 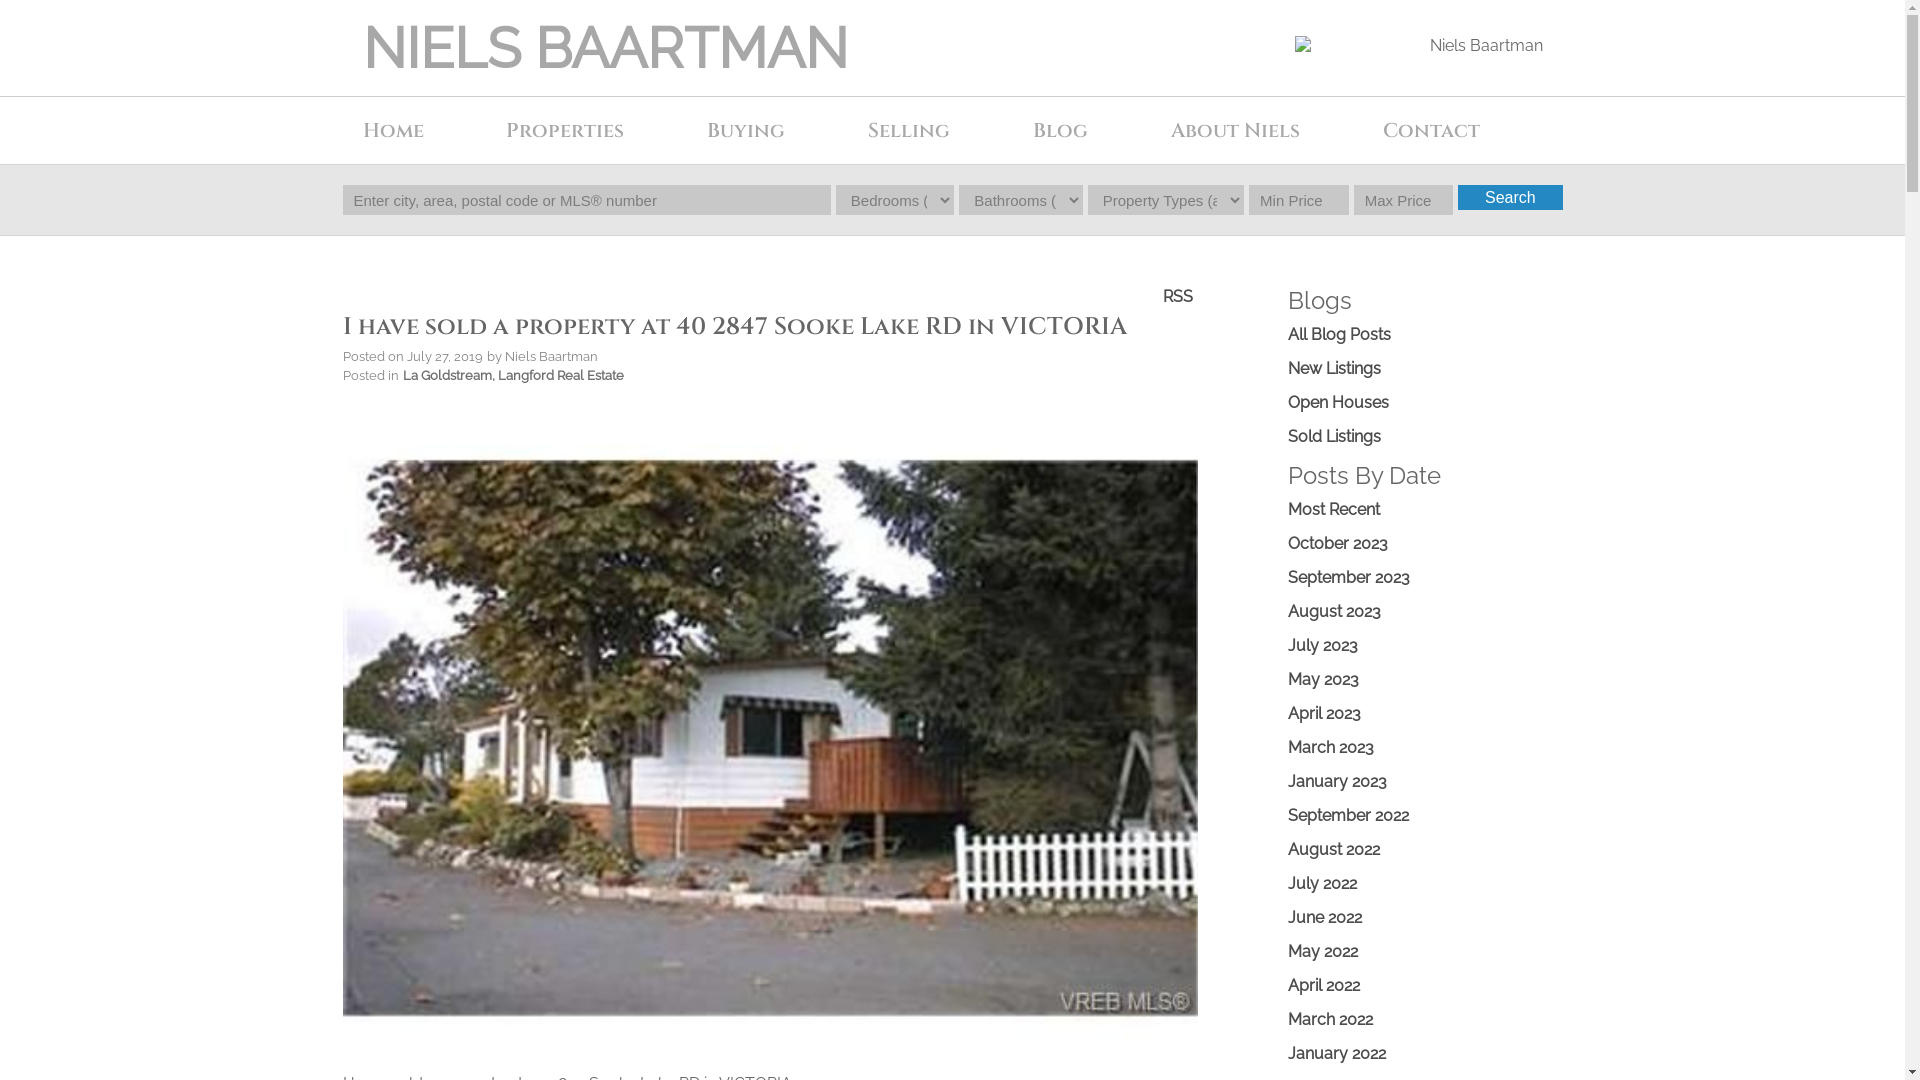 I want to click on Sold Listings, so click(x=1334, y=436).